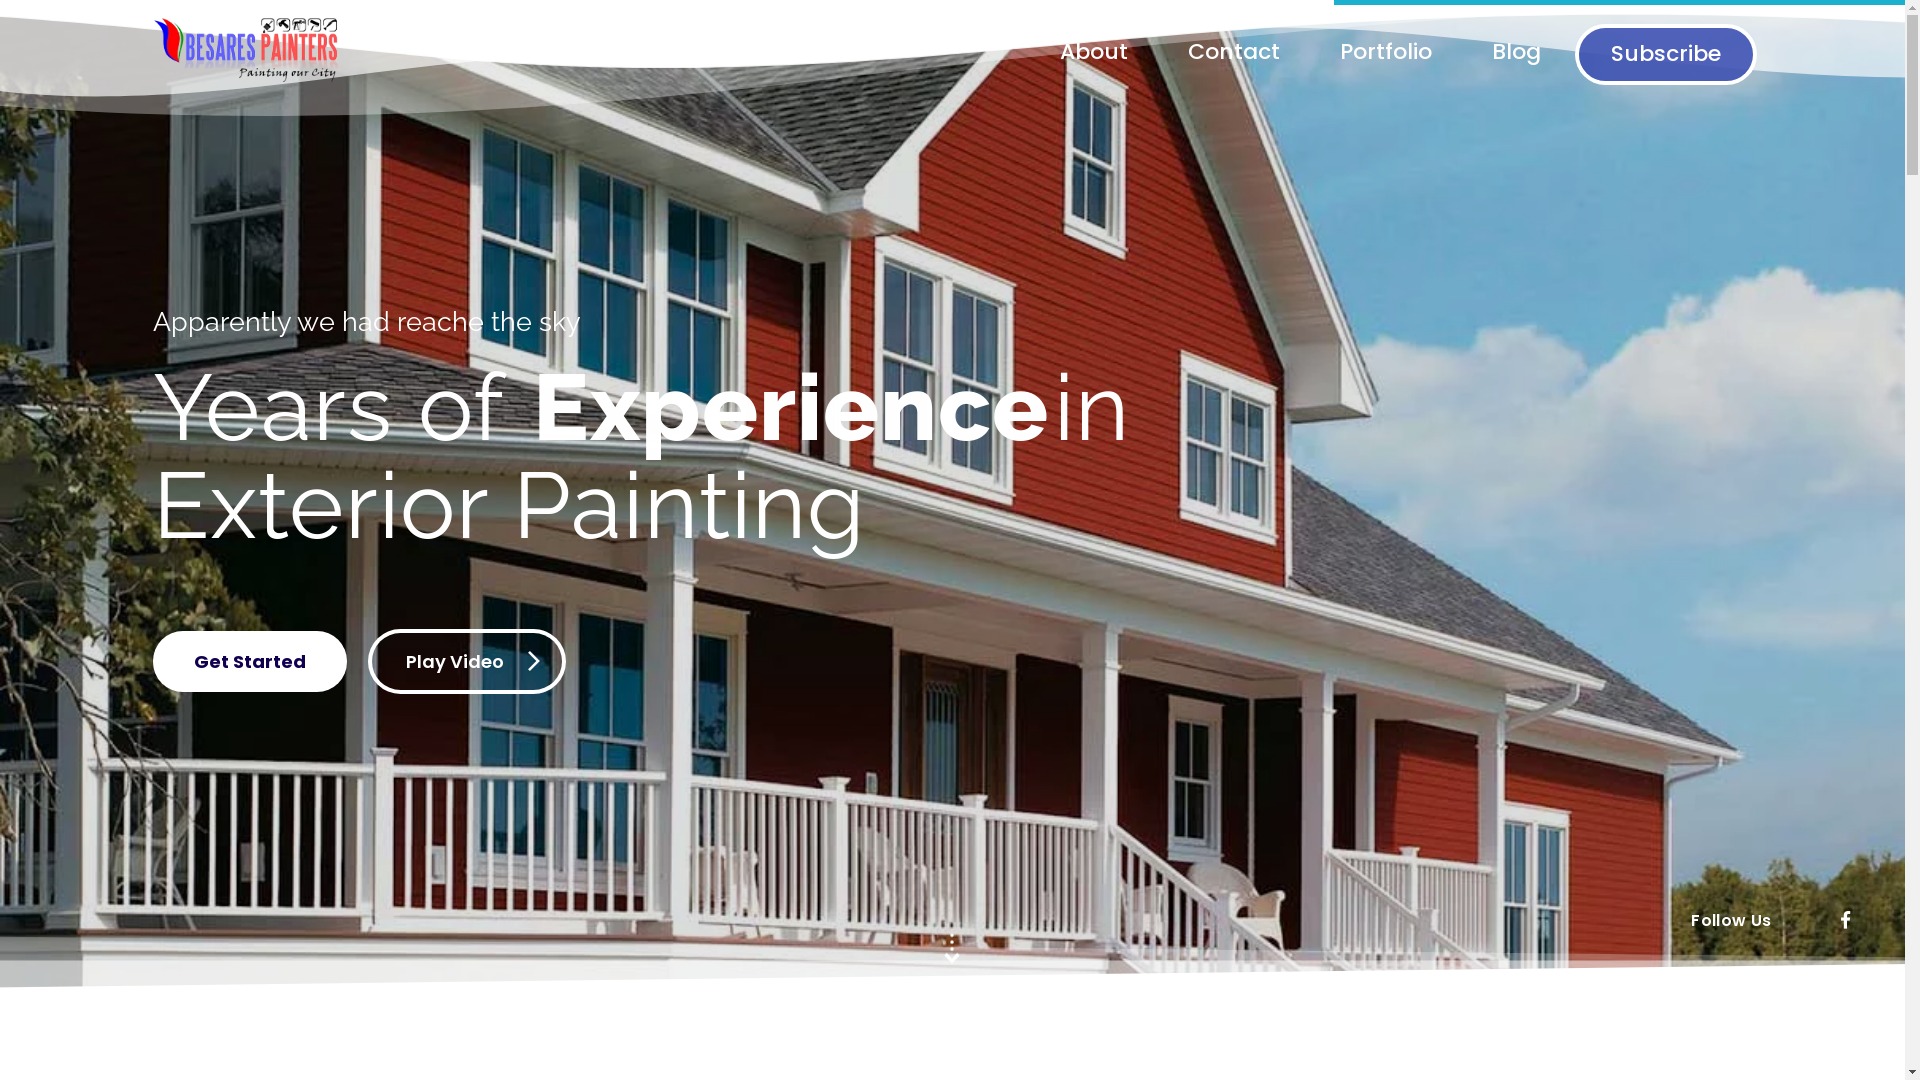 The width and height of the screenshot is (1920, 1080). Describe the element at coordinates (1064, 52) in the screenshot. I see `About` at that location.